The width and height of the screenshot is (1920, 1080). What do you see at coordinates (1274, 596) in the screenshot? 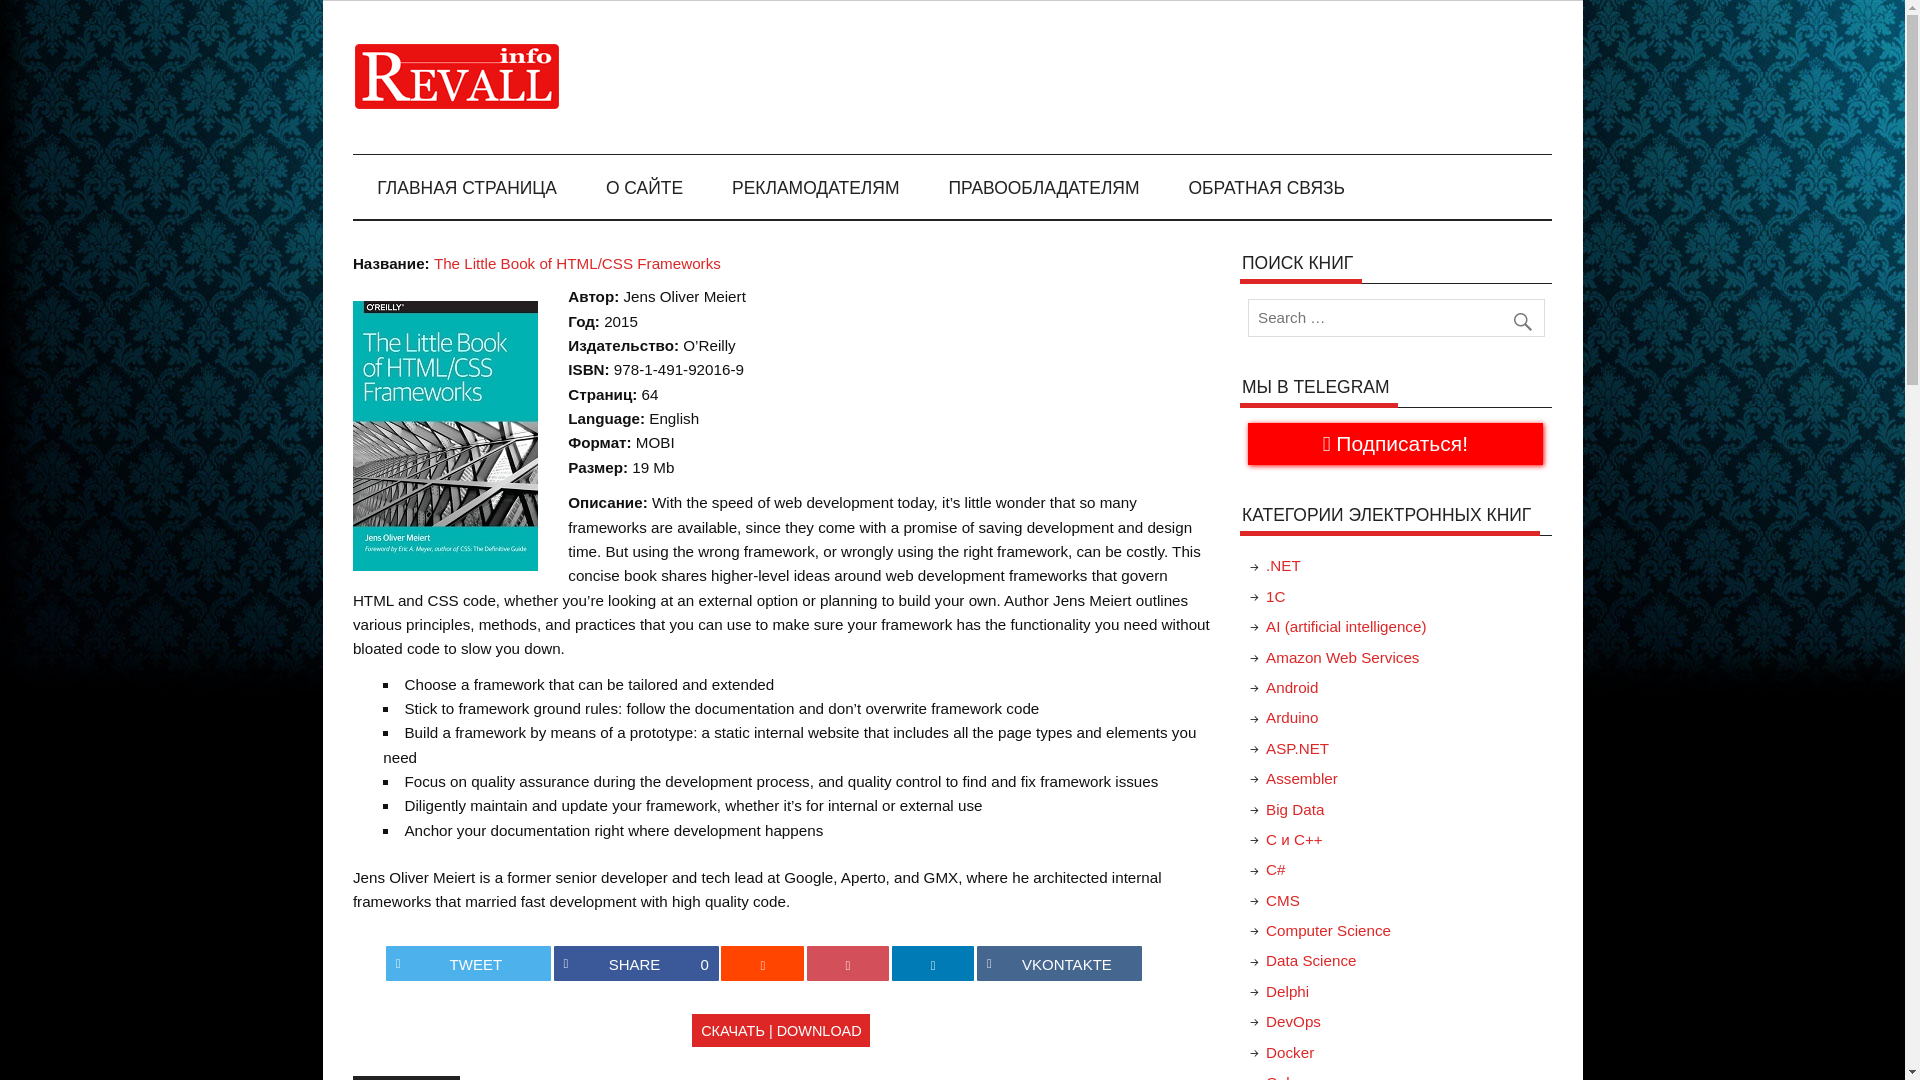
I see `1C` at bounding box center [1274, 596].